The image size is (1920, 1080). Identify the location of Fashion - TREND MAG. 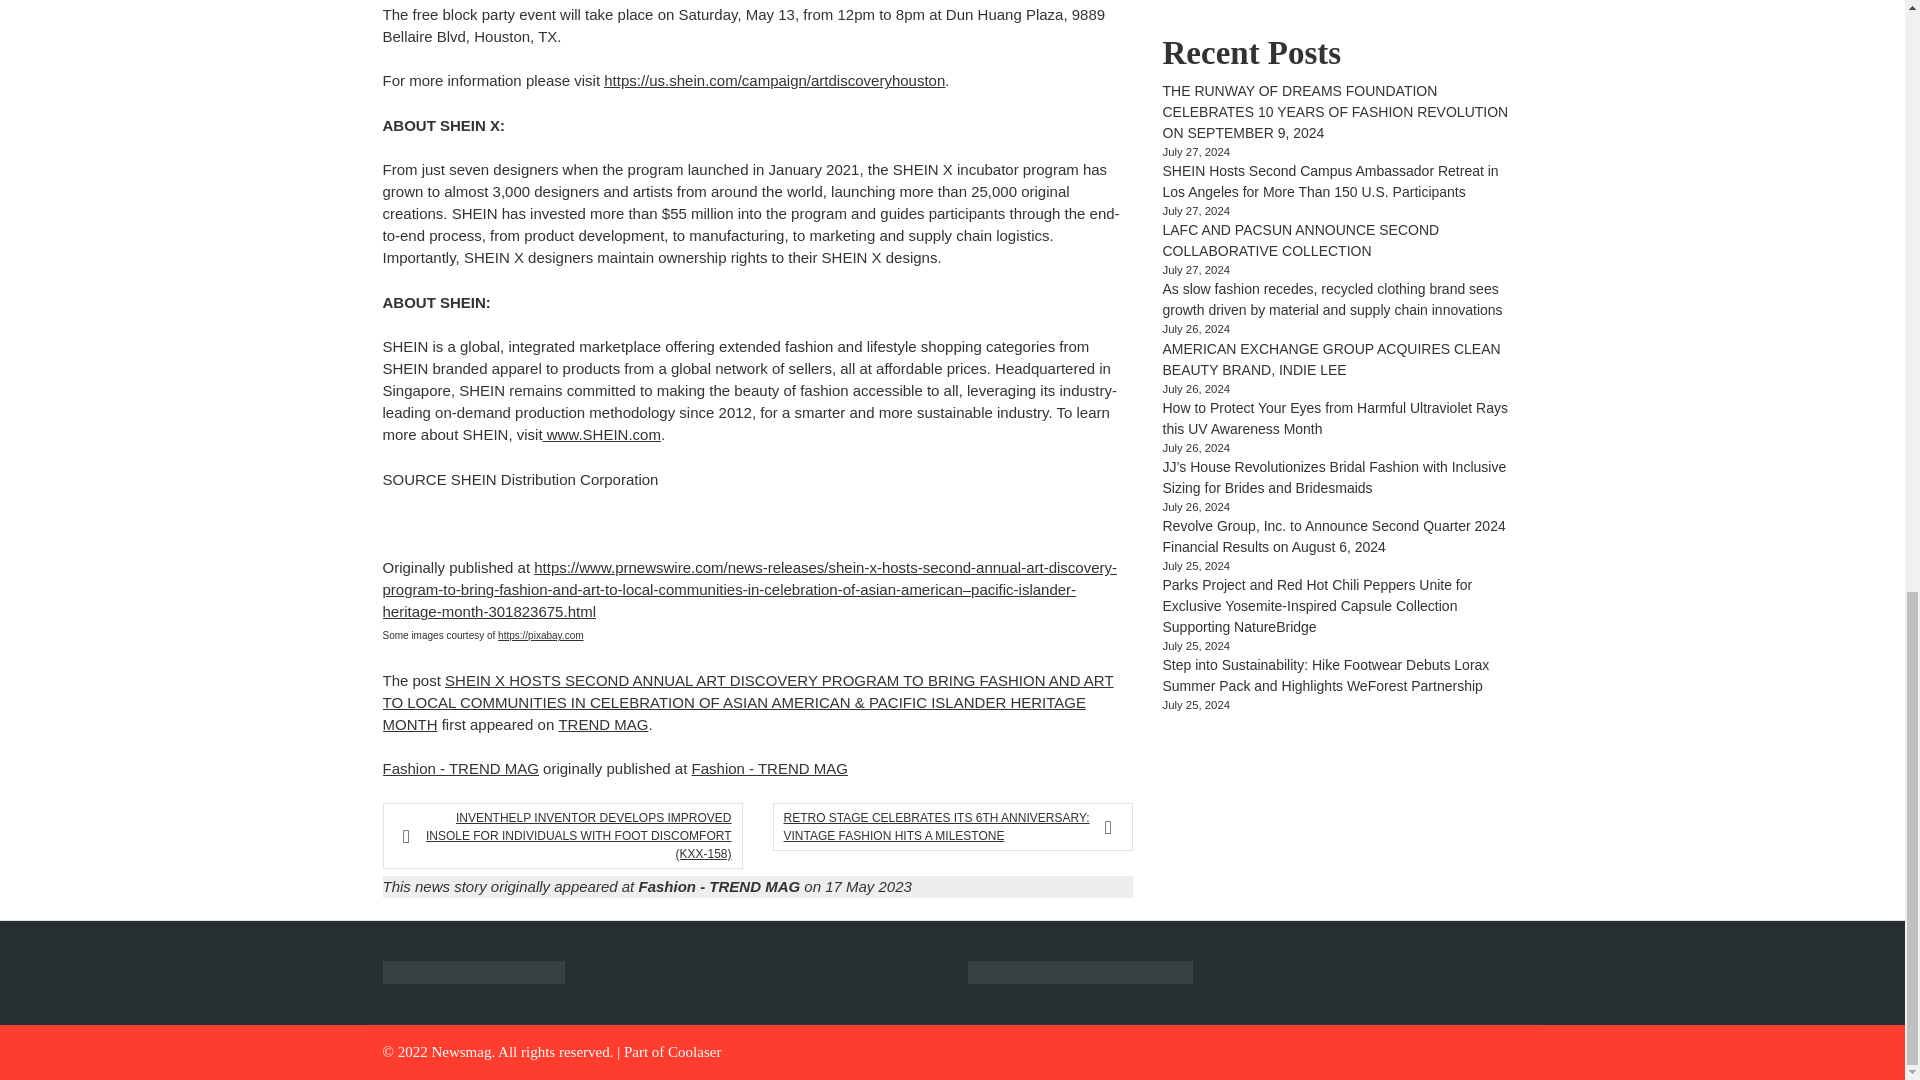
(770, 768).